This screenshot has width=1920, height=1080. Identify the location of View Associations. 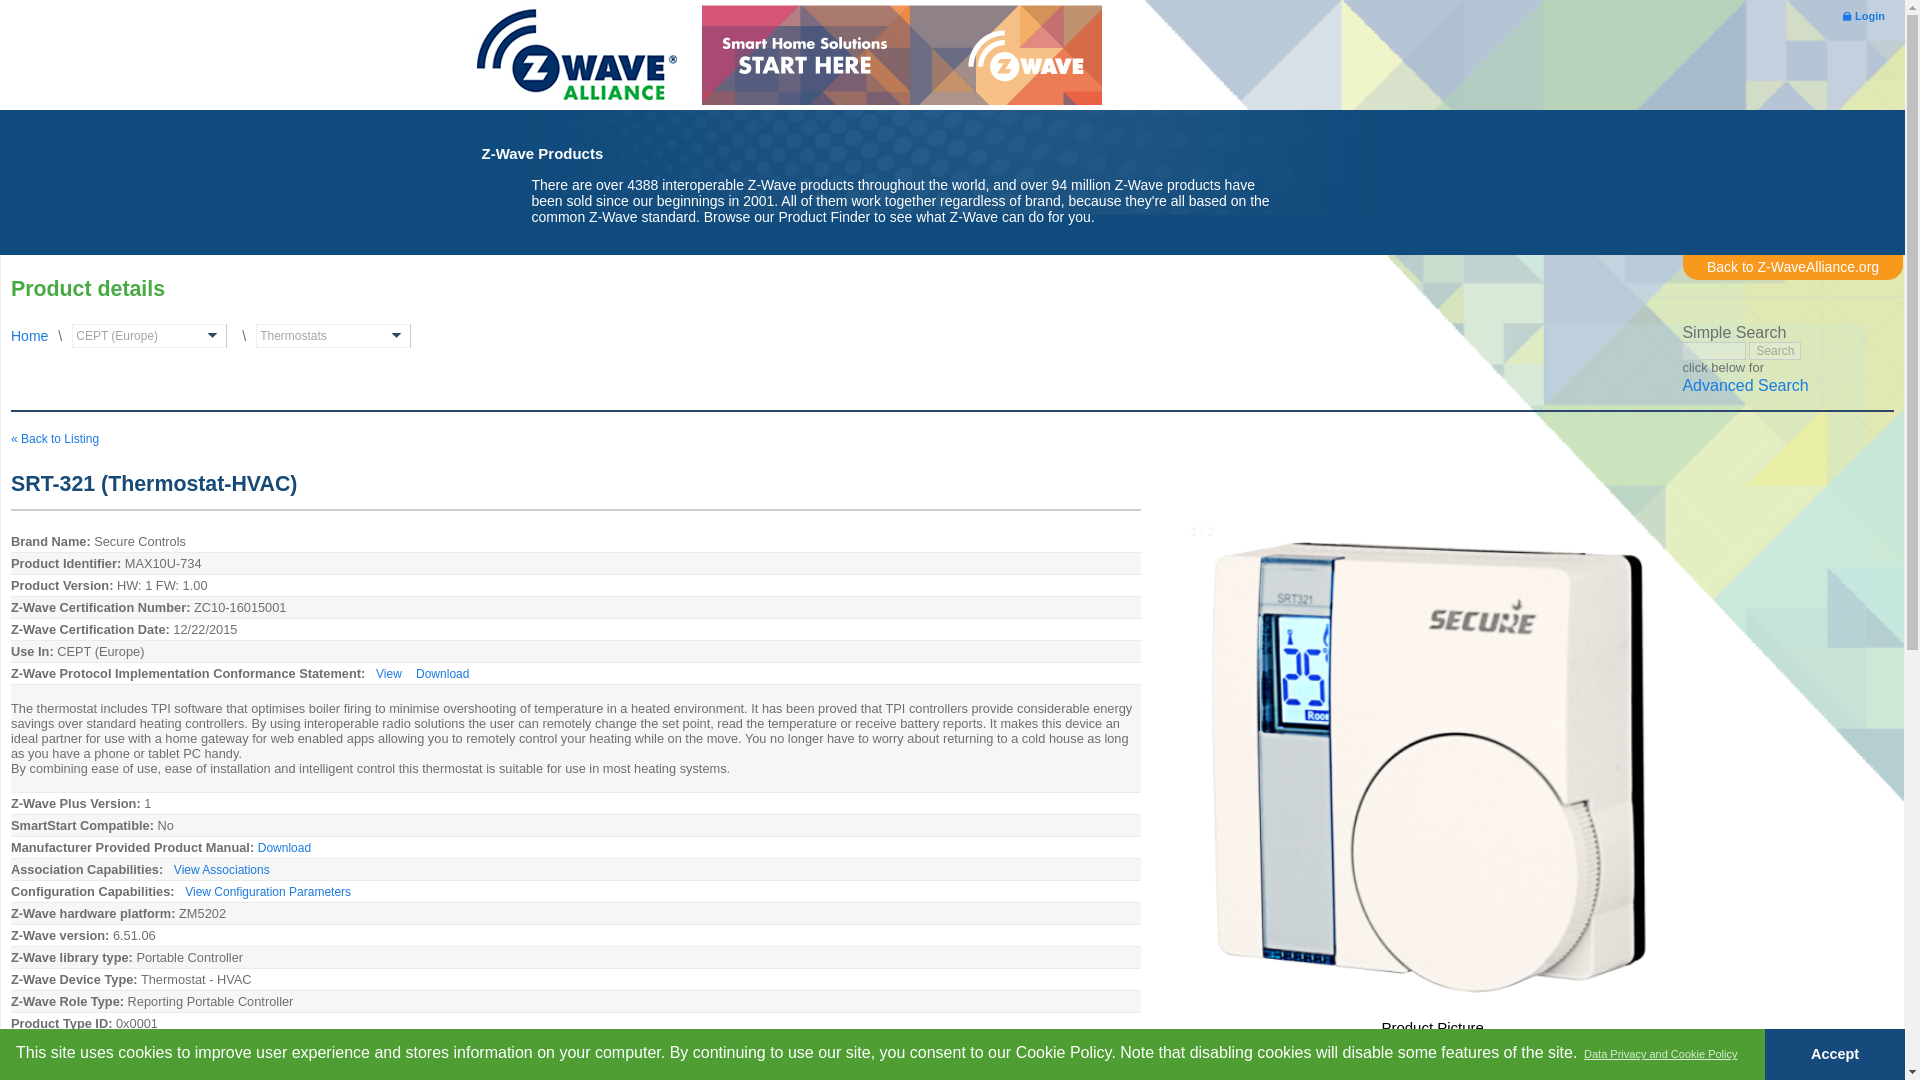
(222, 869).